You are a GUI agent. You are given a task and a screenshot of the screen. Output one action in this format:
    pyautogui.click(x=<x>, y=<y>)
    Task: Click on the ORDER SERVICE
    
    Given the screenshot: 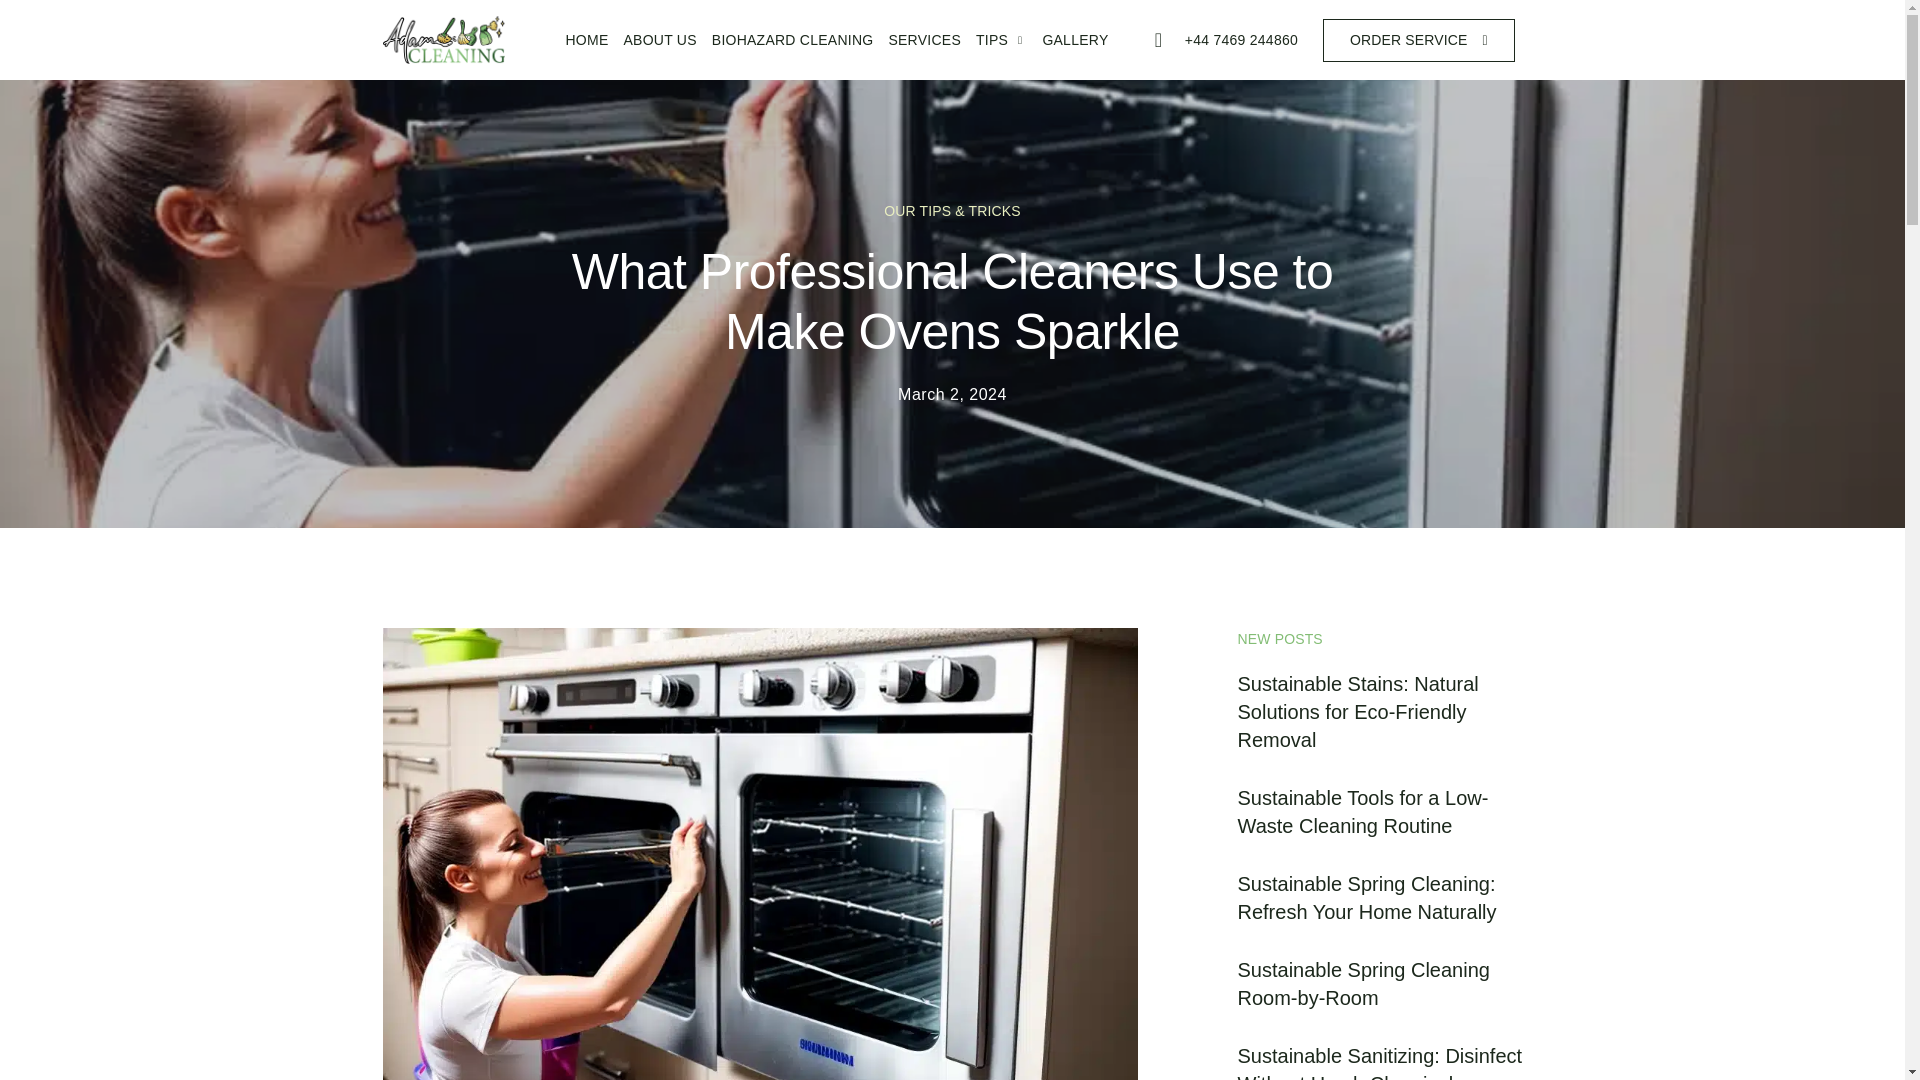 What is the action you would take?
    pyautogui.click(x=1418, y=39)
    